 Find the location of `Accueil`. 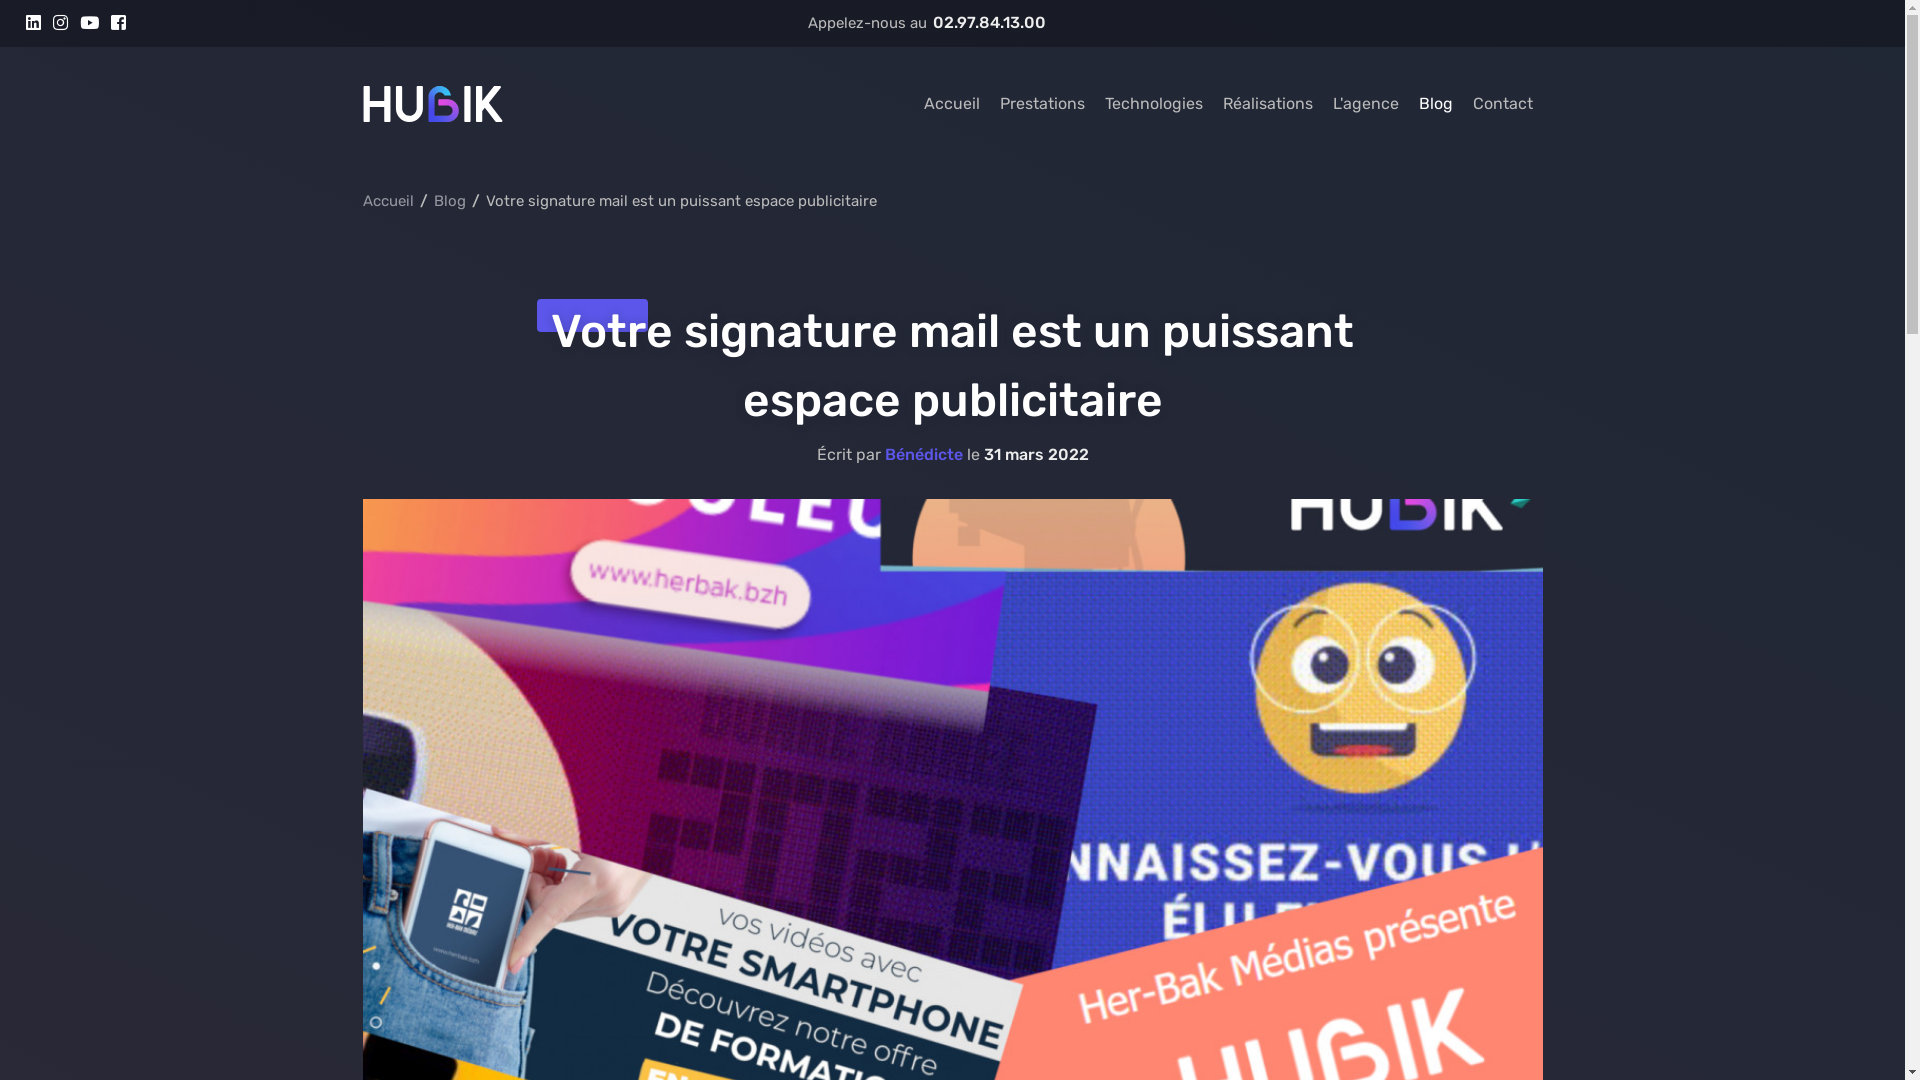

Accueil is located at coordinates (952, 104).